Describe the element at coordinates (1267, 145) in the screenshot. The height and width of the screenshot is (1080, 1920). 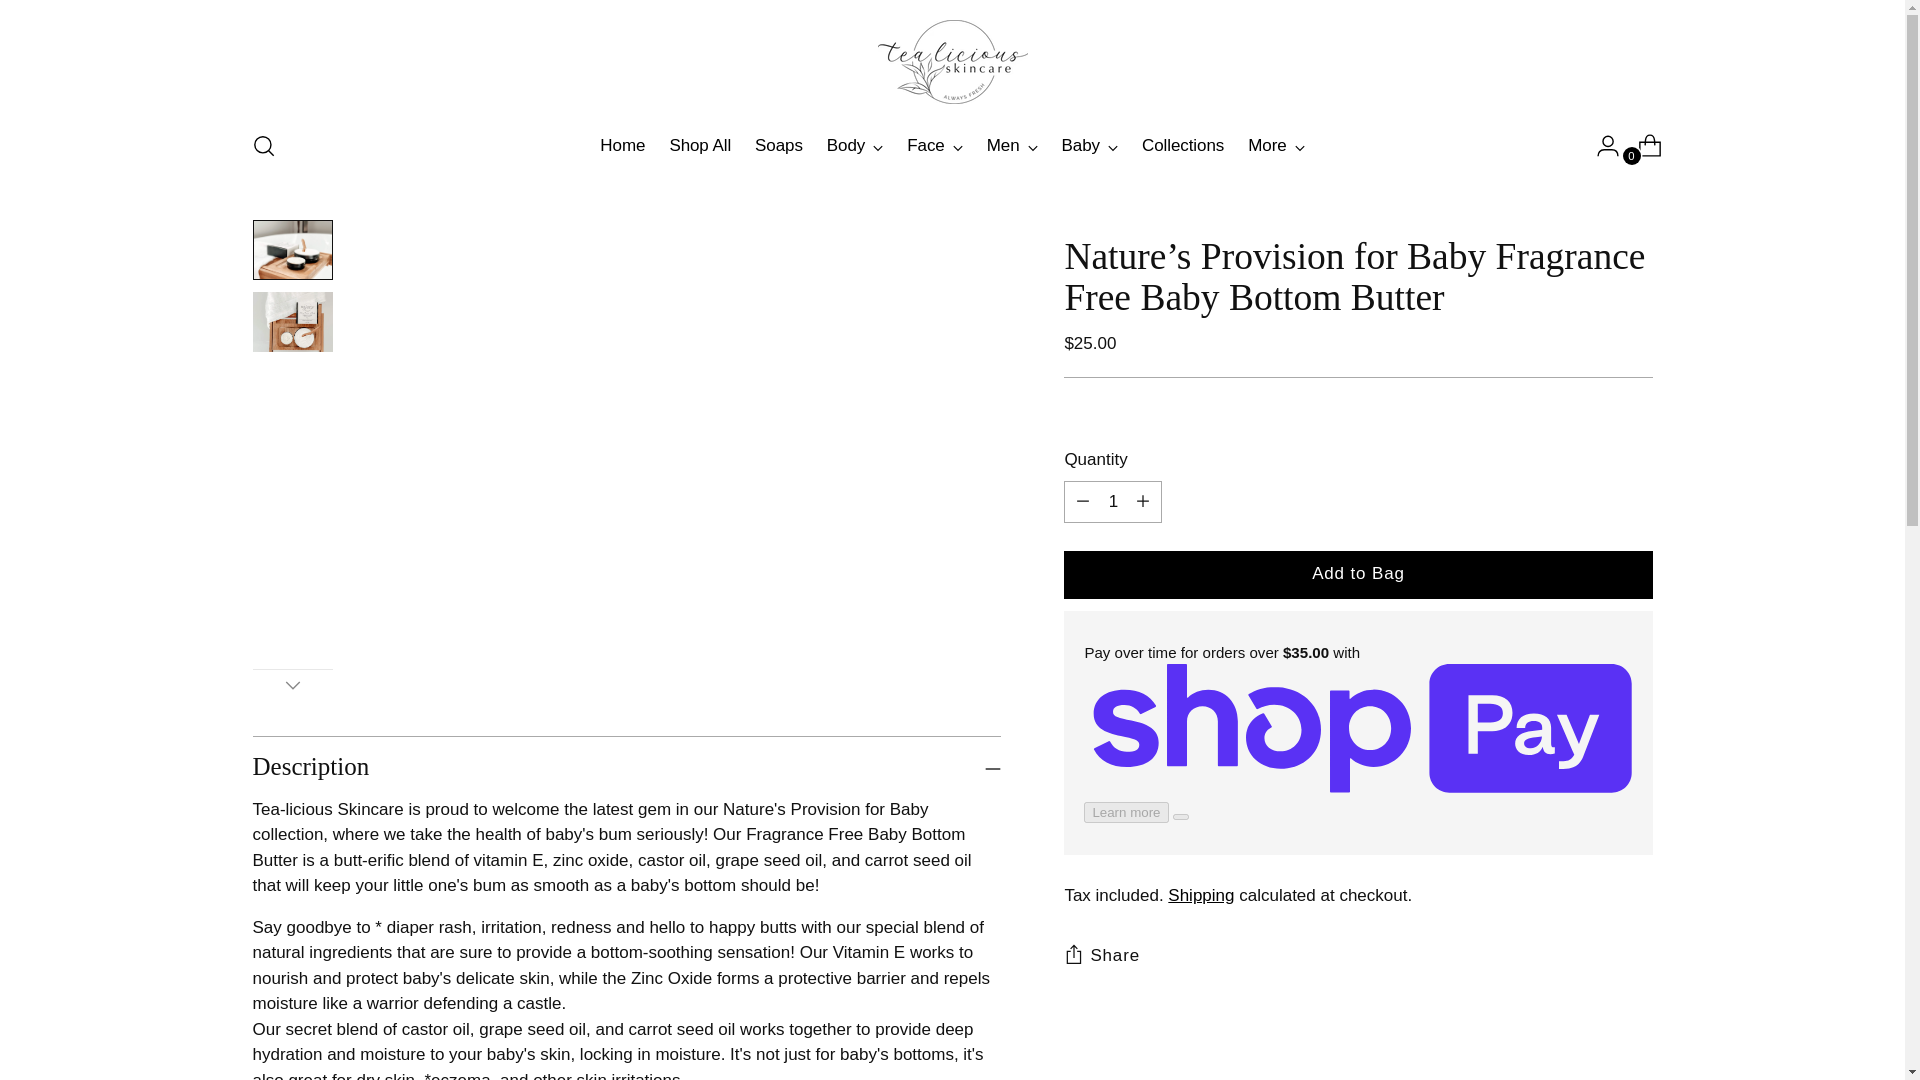
I see `More` at that location.